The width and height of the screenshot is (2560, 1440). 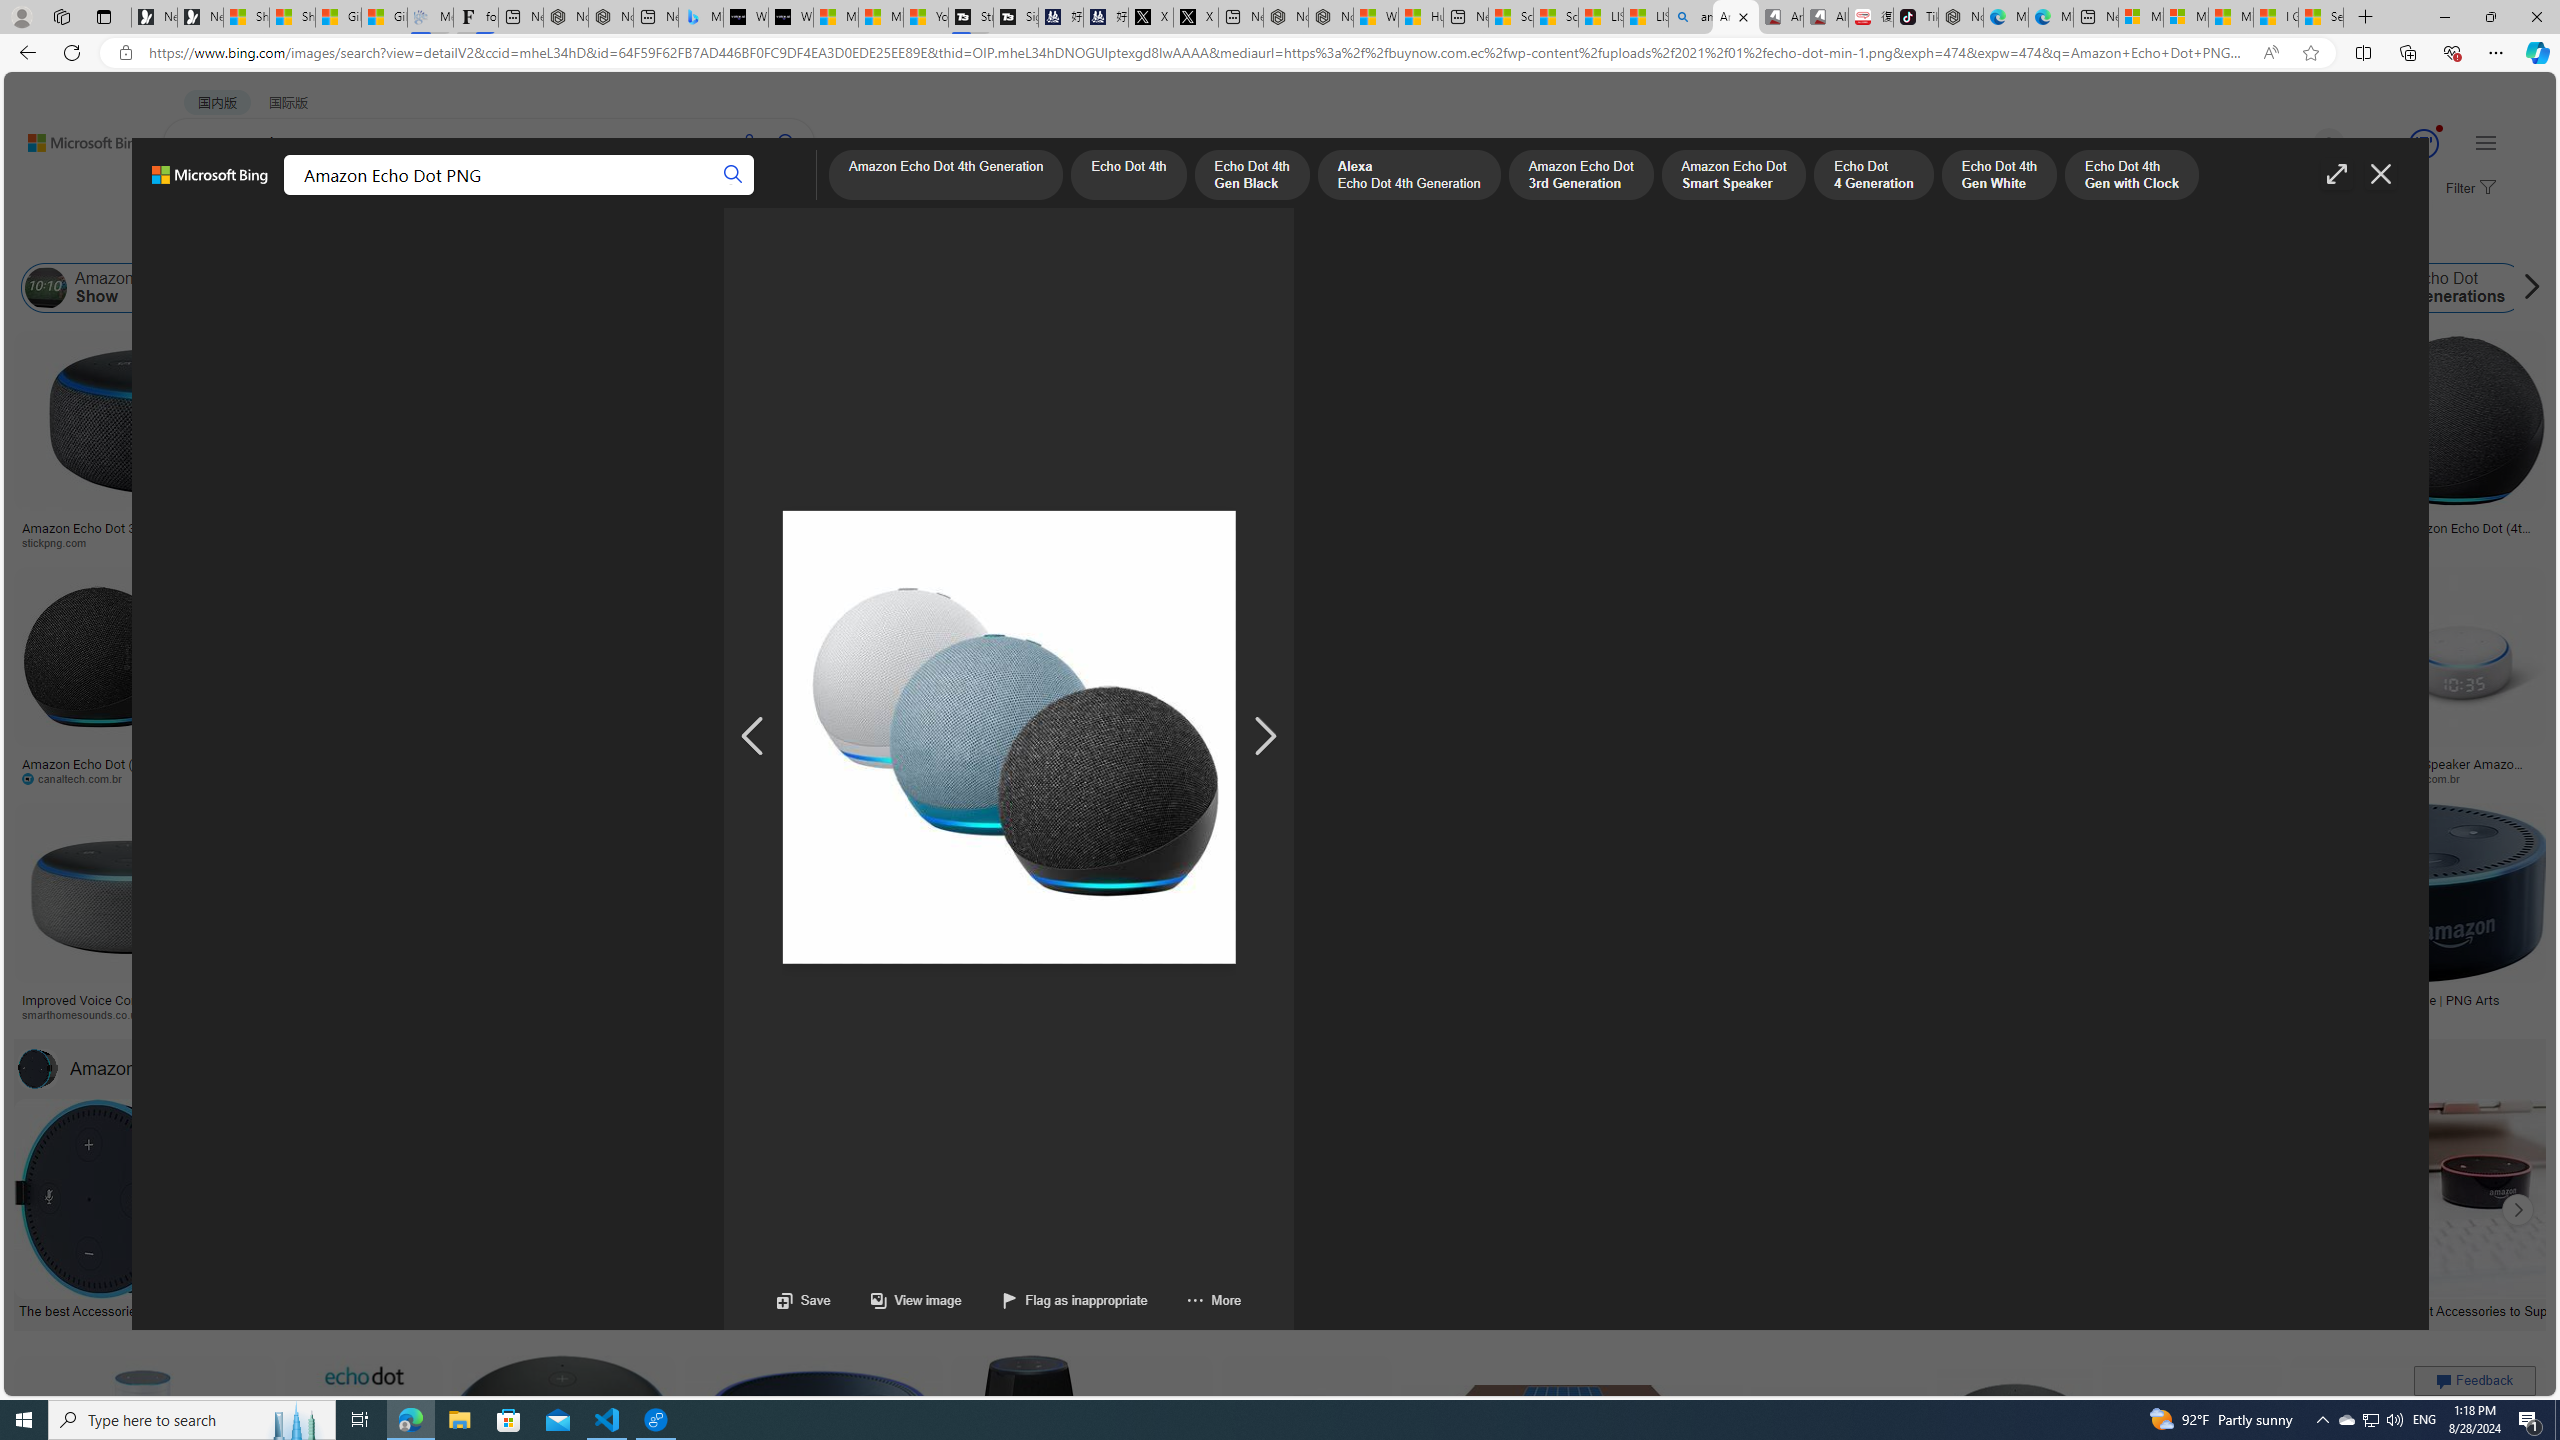 What do you see at coordinates (200, 196) in the screenshot?
I see `WEB` at bounding box center [200, 196].